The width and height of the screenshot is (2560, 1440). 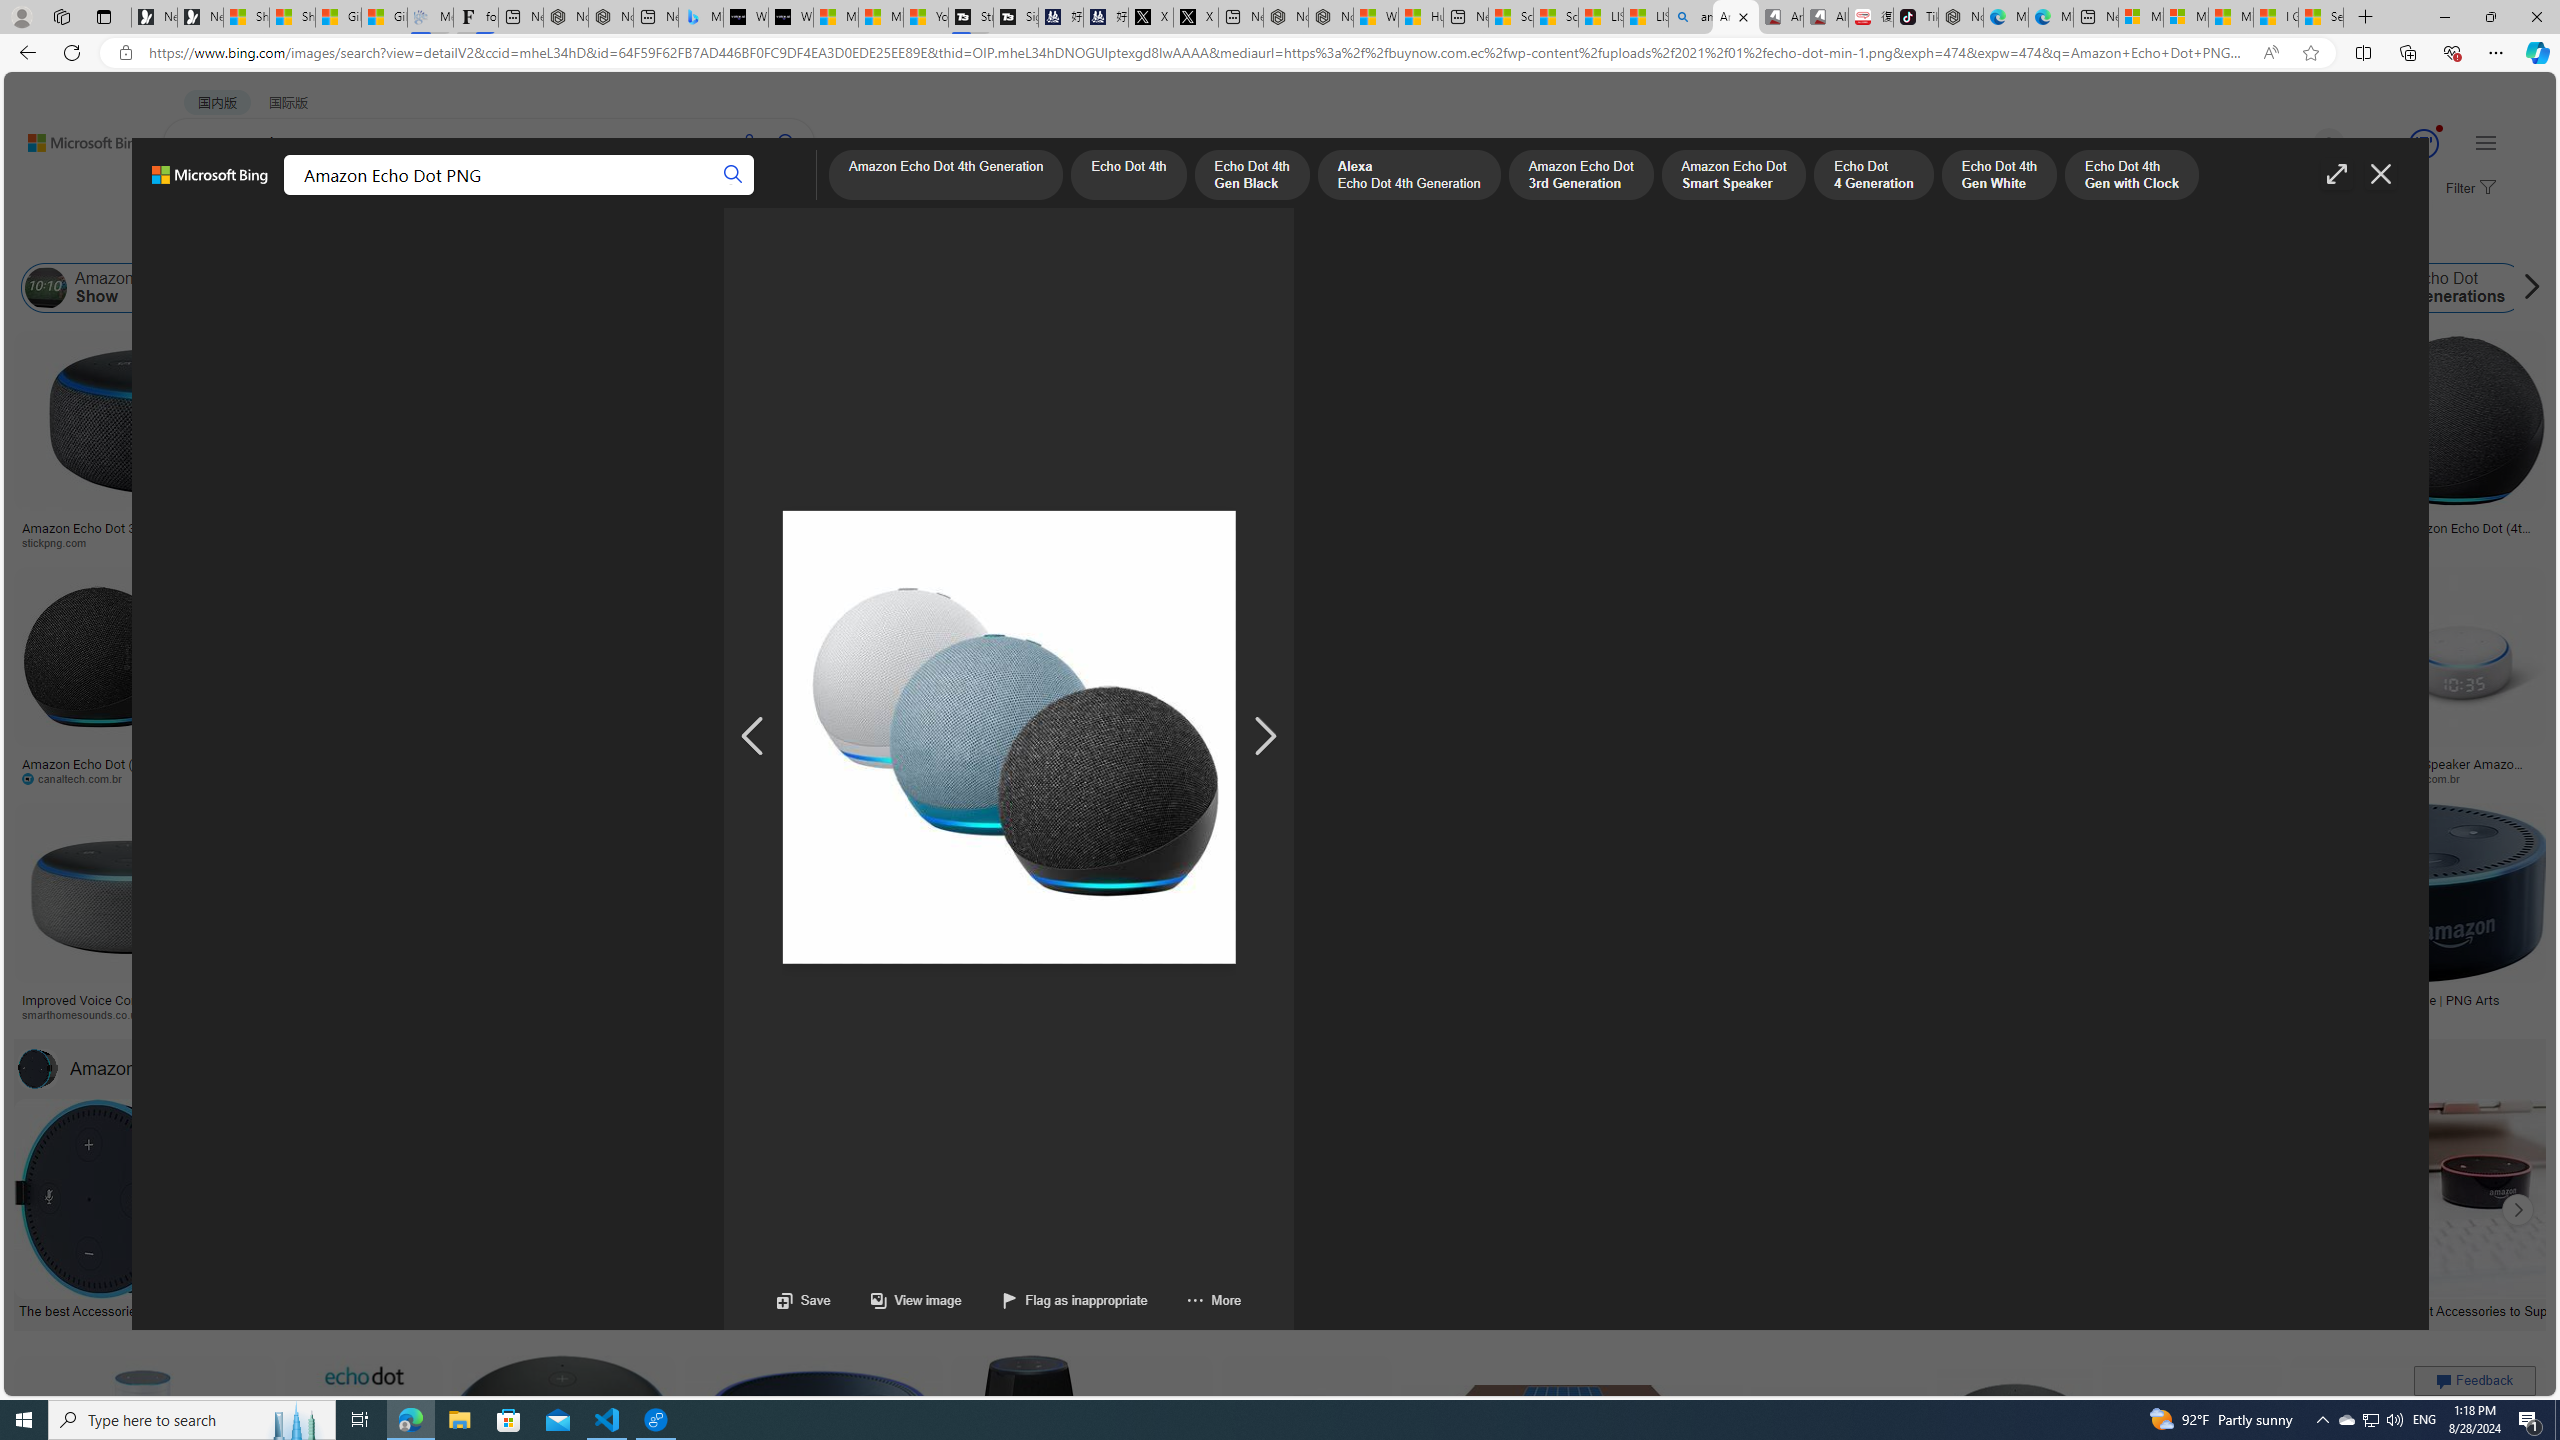 What do you see at coordinates (200, 196) in the screenshot?
I see `WEB` at bounding box center [200, 196].